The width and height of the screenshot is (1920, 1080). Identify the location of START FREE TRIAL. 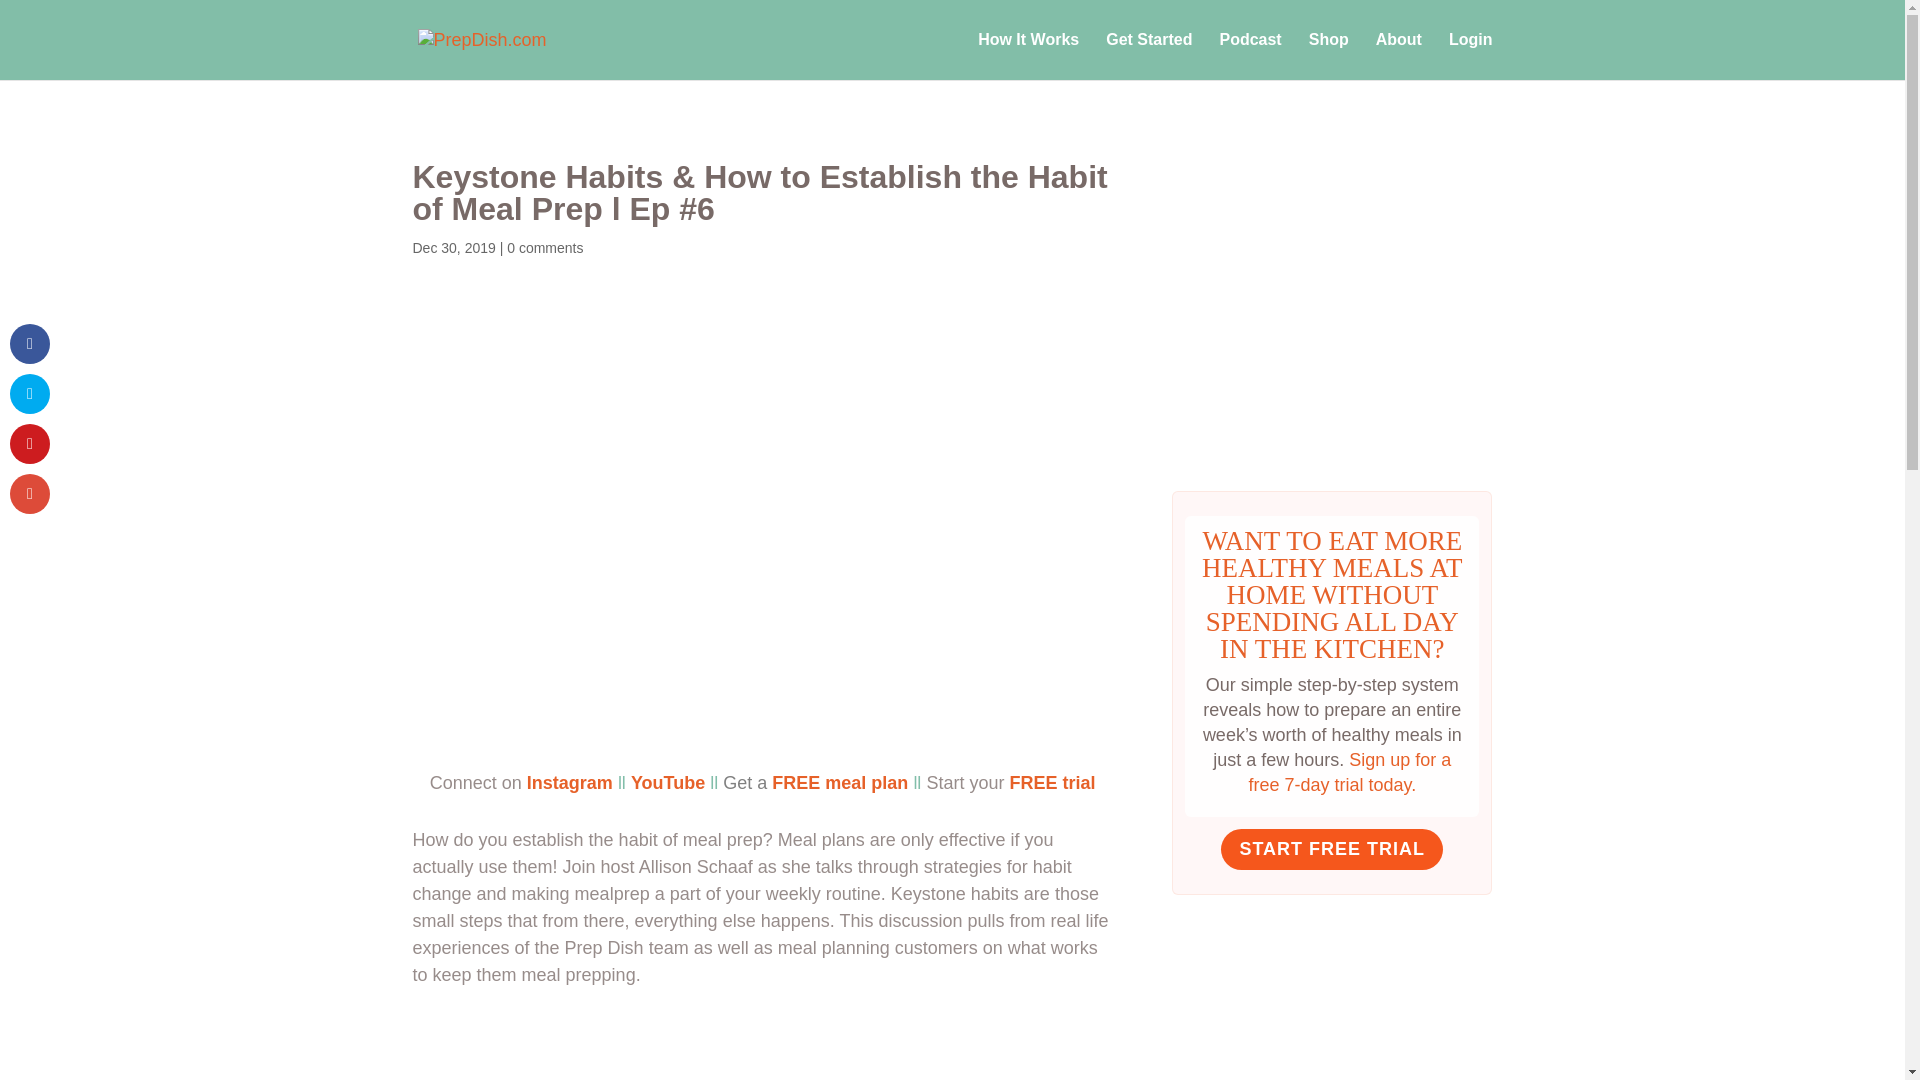
(1332, 850).